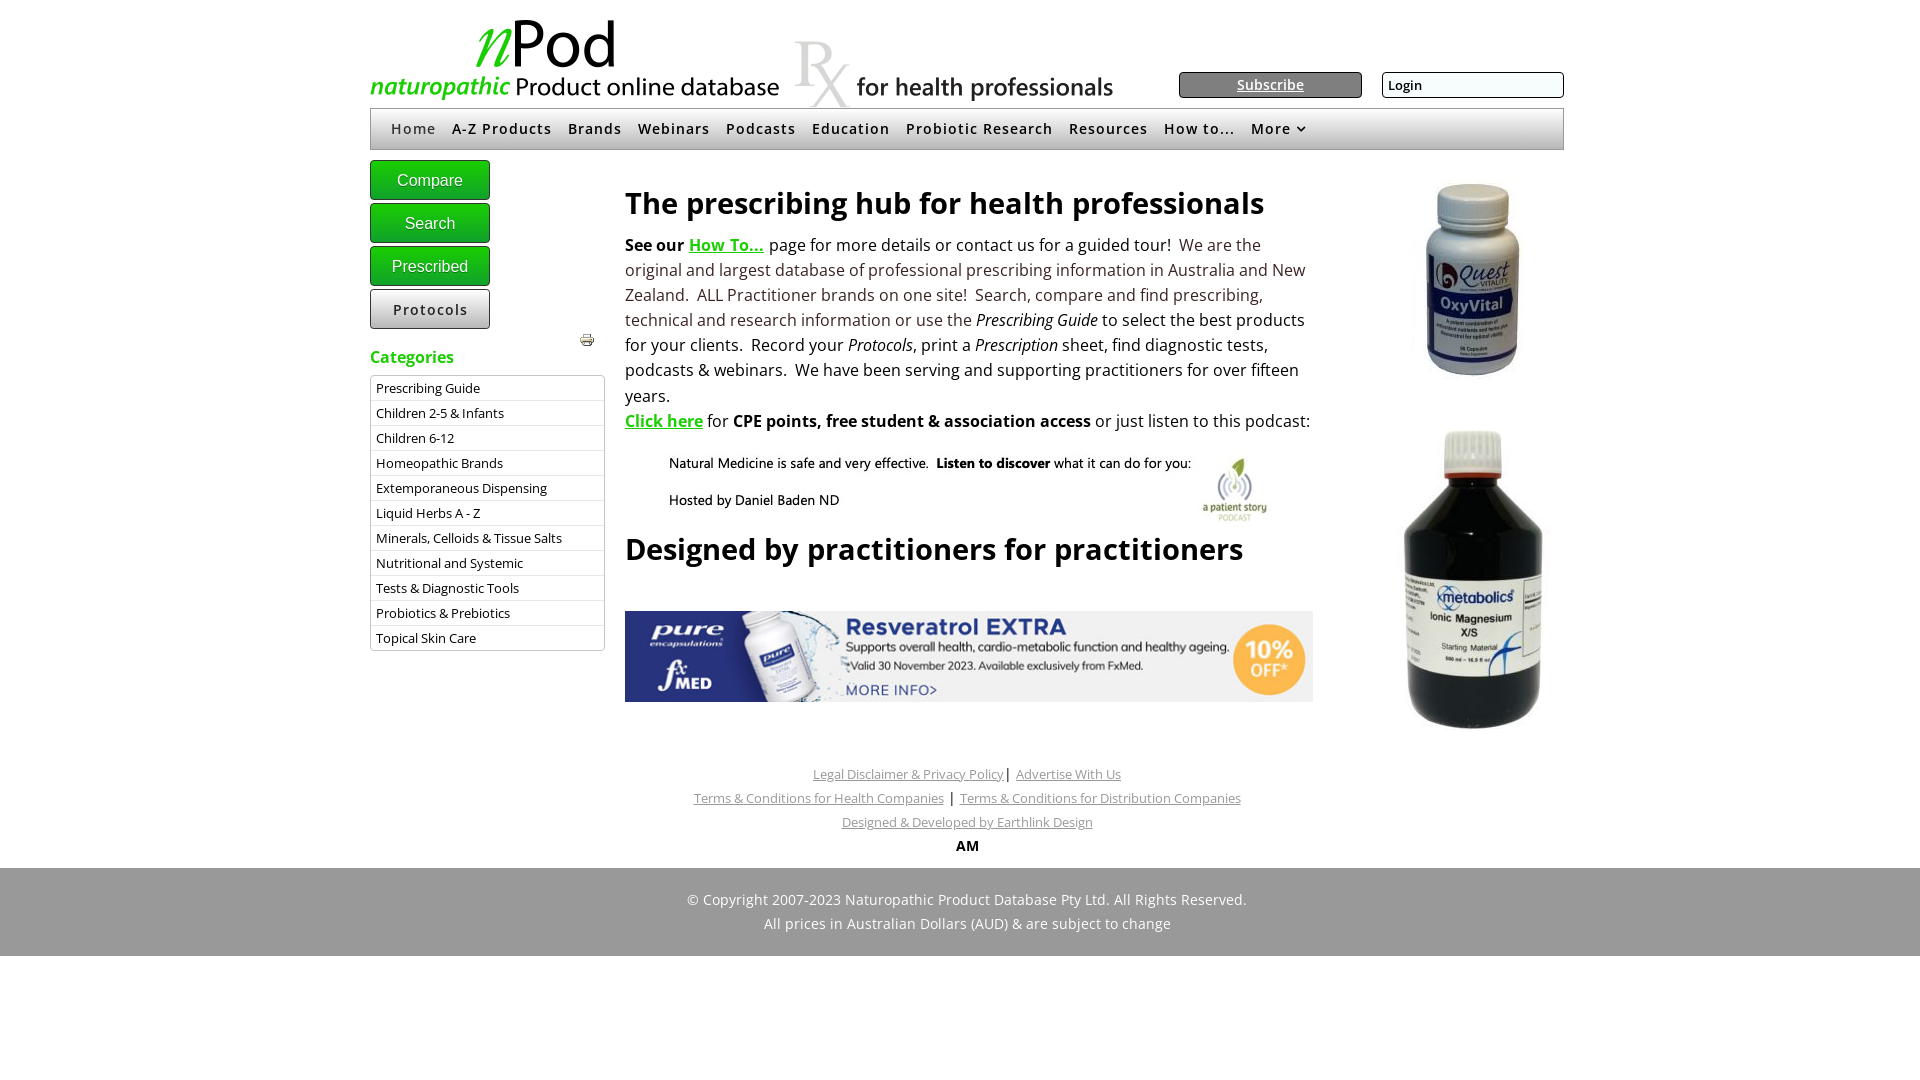  What do you see at coordinates (488, 413) in the screenshot?
I see `Children 2-5 & Infants` at bounding box center [488, 413].